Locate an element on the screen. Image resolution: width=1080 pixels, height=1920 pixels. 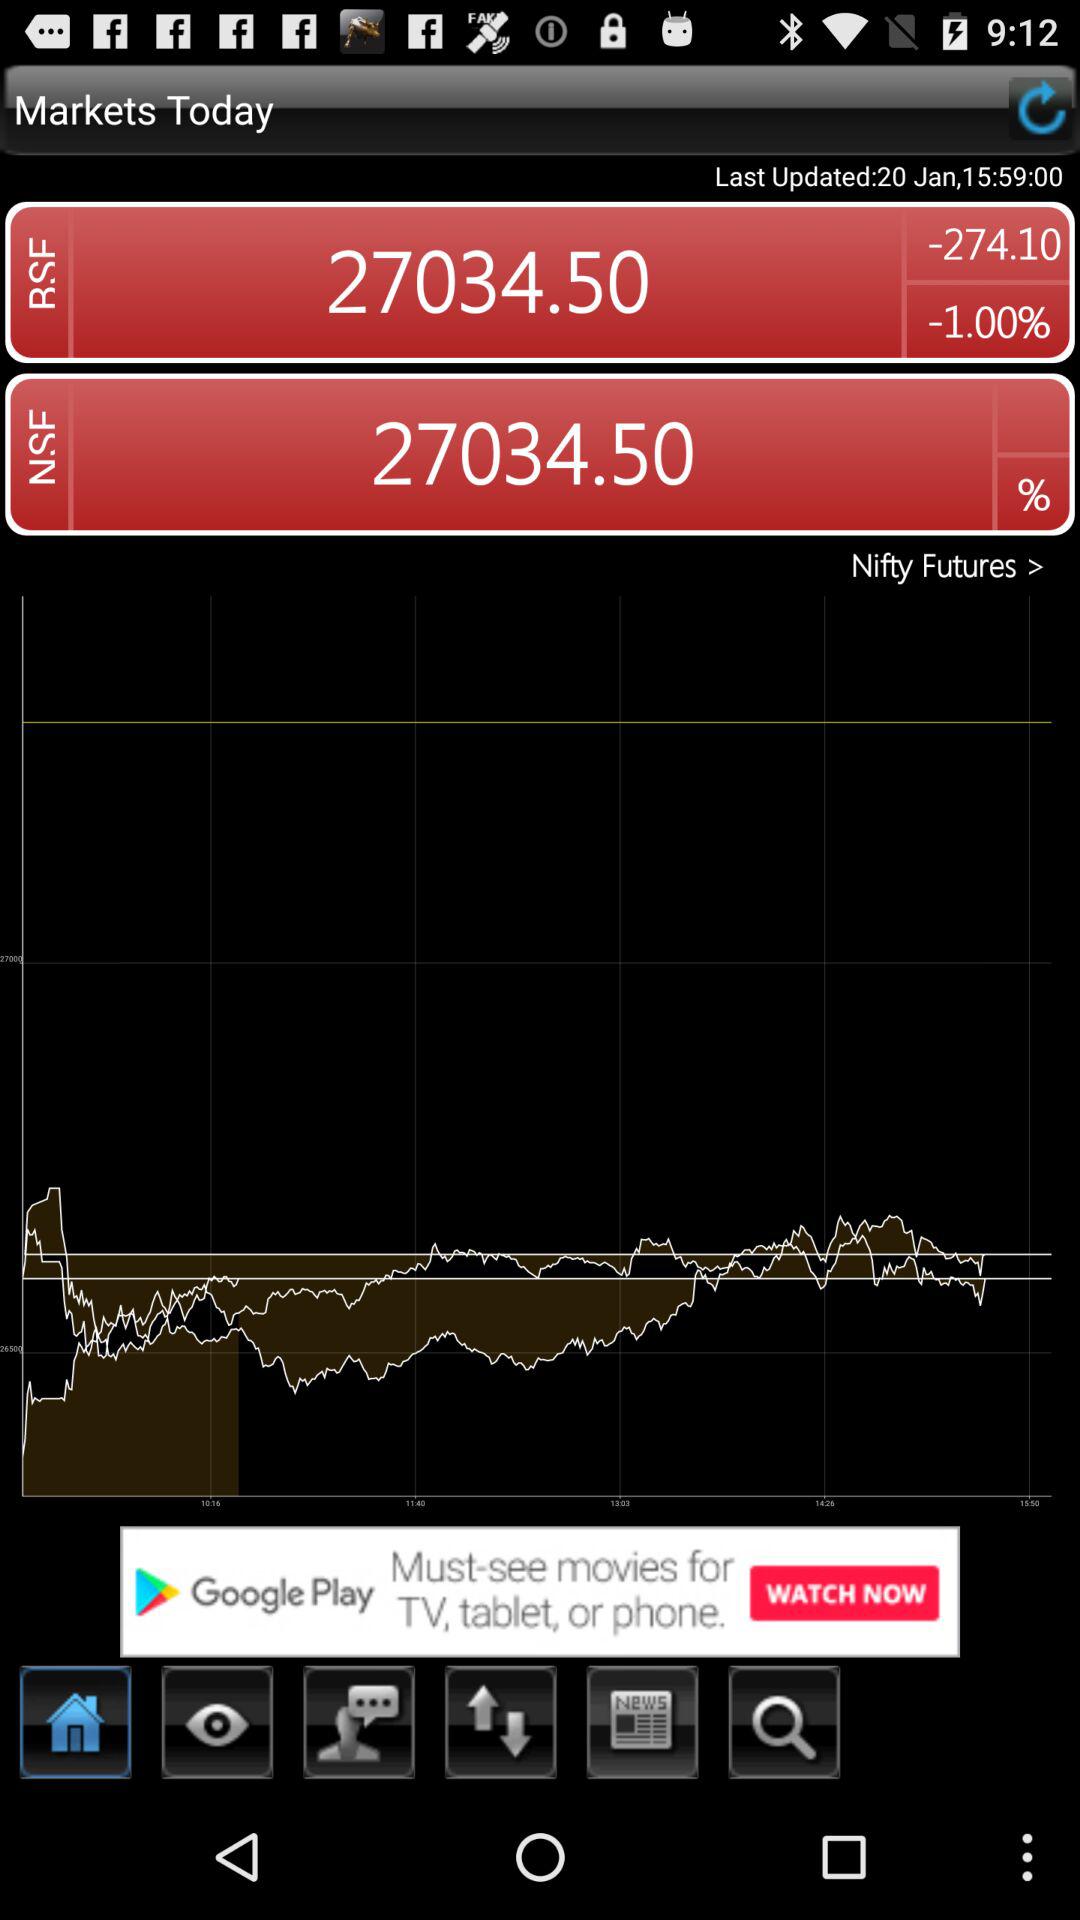
refresh data is located at coordinates (1040, 108).